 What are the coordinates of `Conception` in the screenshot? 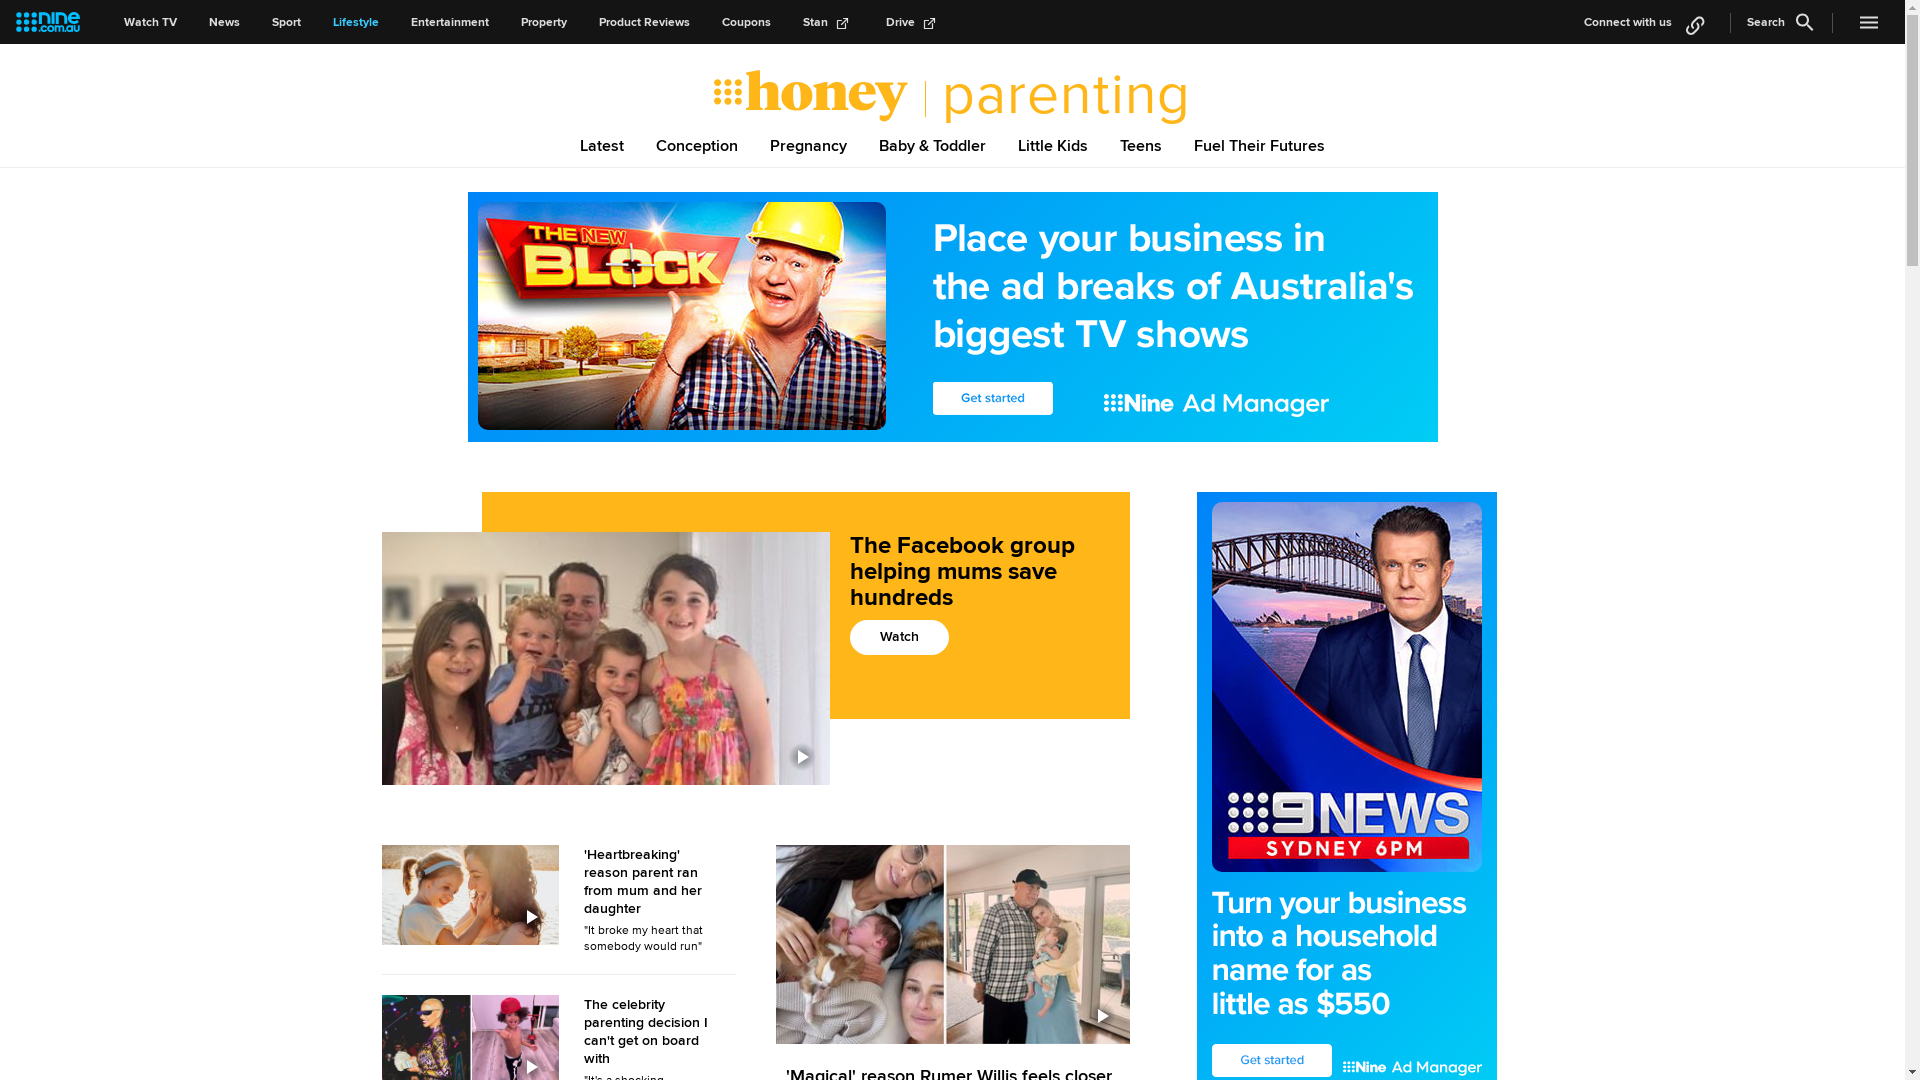 It's located at (697, 145).